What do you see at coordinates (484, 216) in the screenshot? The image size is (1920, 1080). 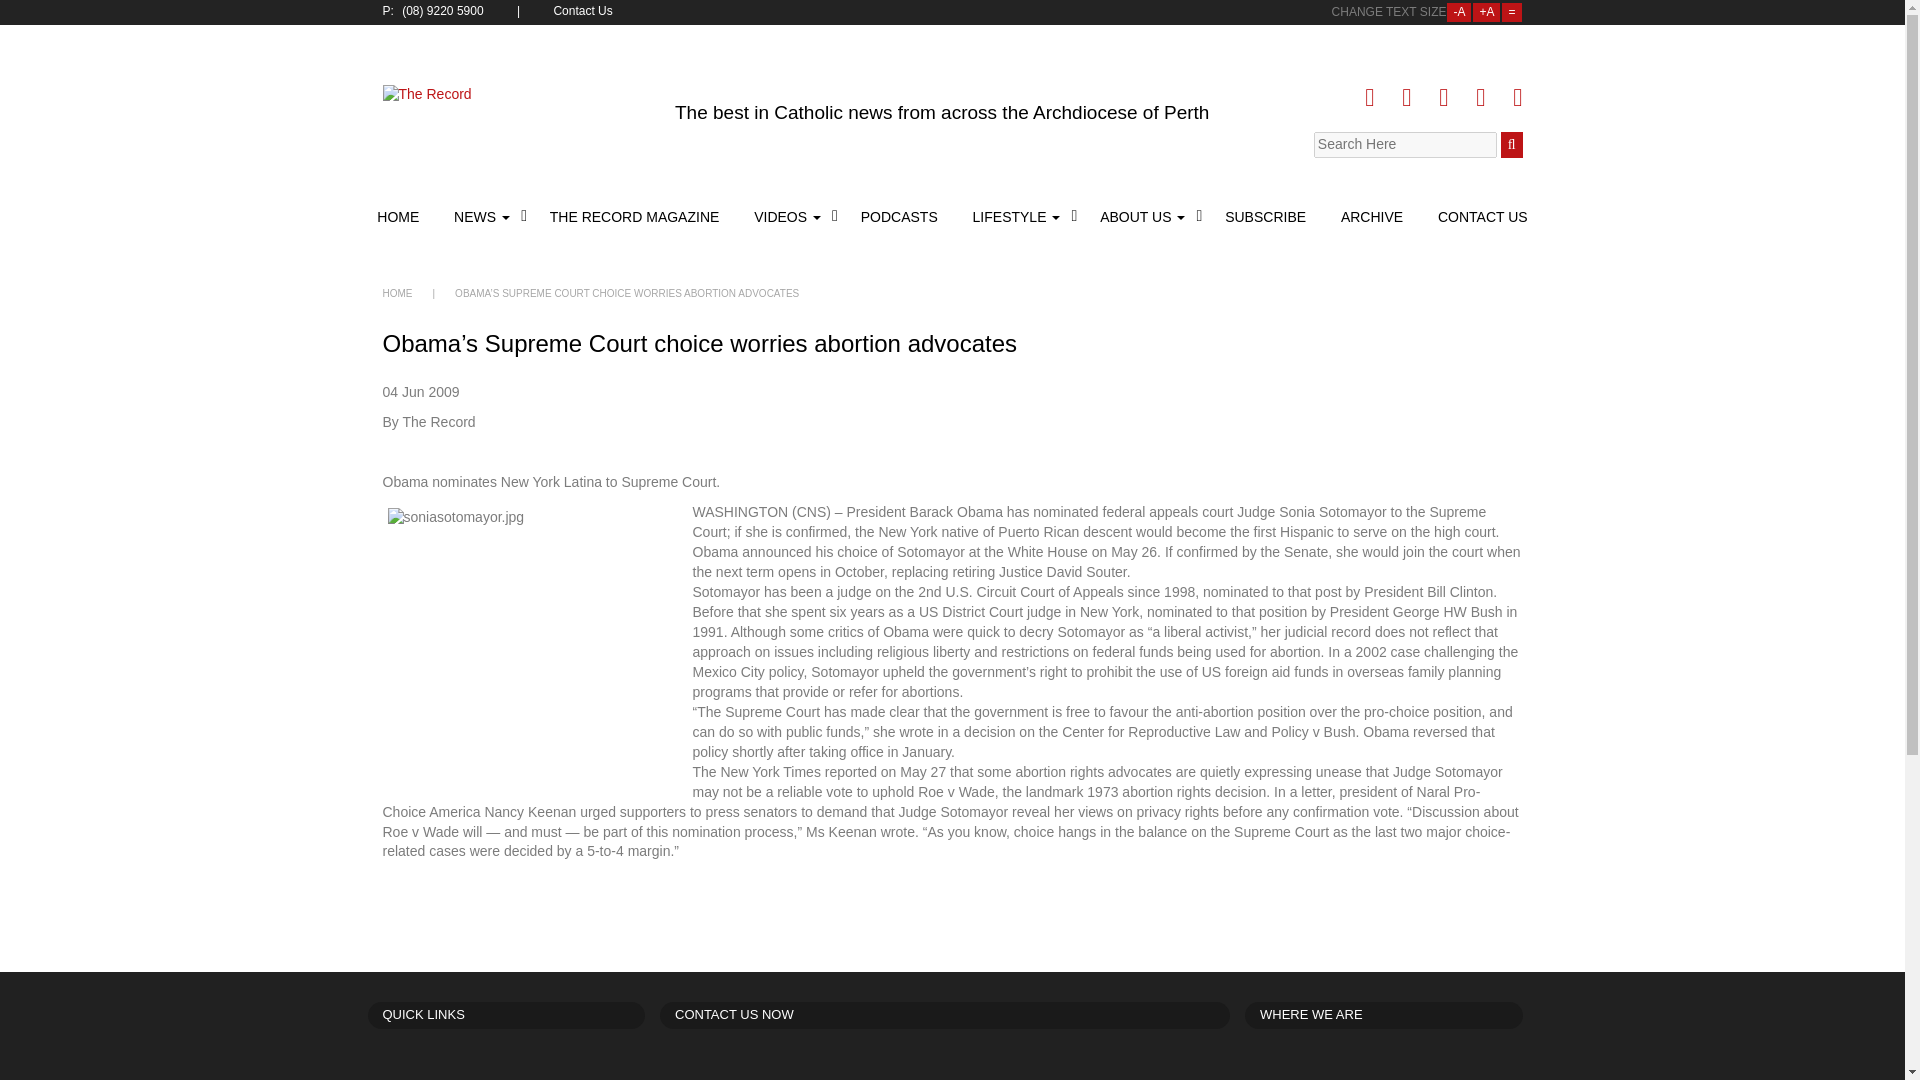 I see `NEWS` at bounding box center [484, 216].